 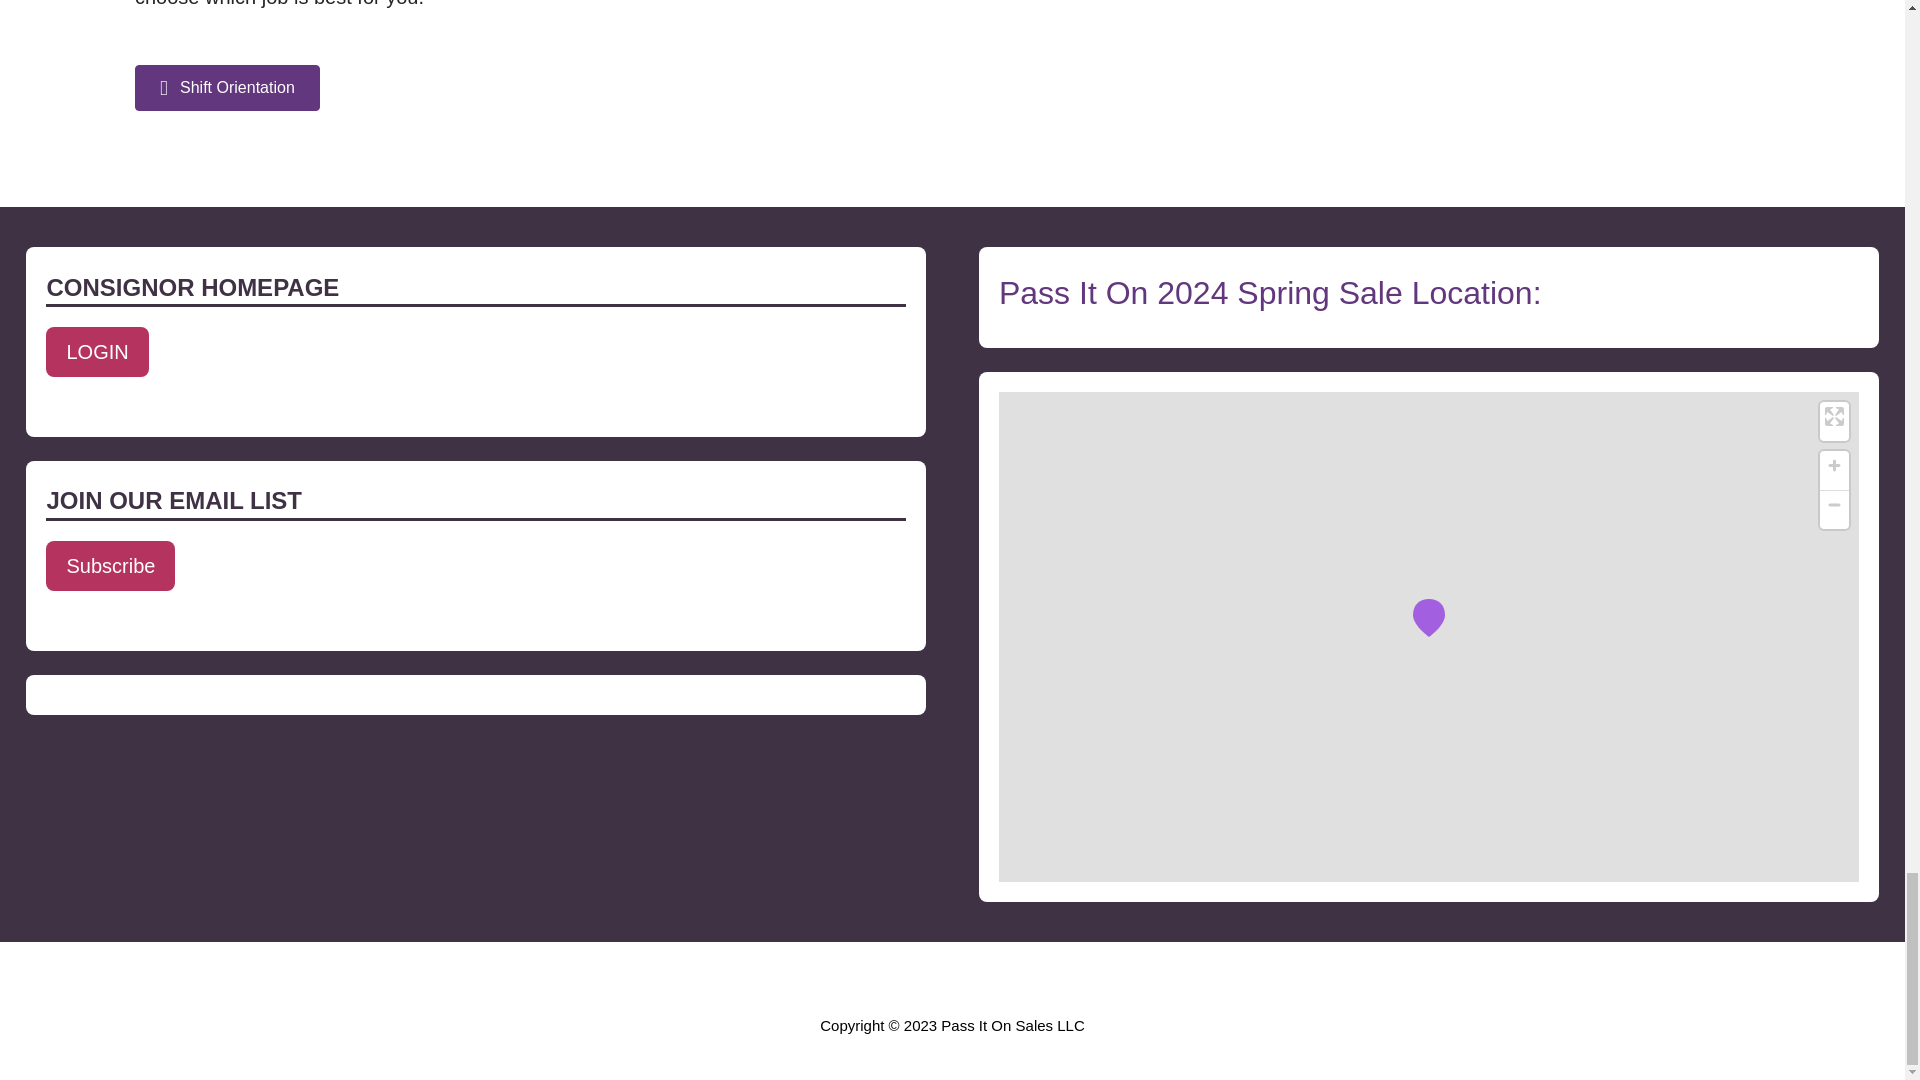 I want to click on LOGIN, so click(x=96, y=352).